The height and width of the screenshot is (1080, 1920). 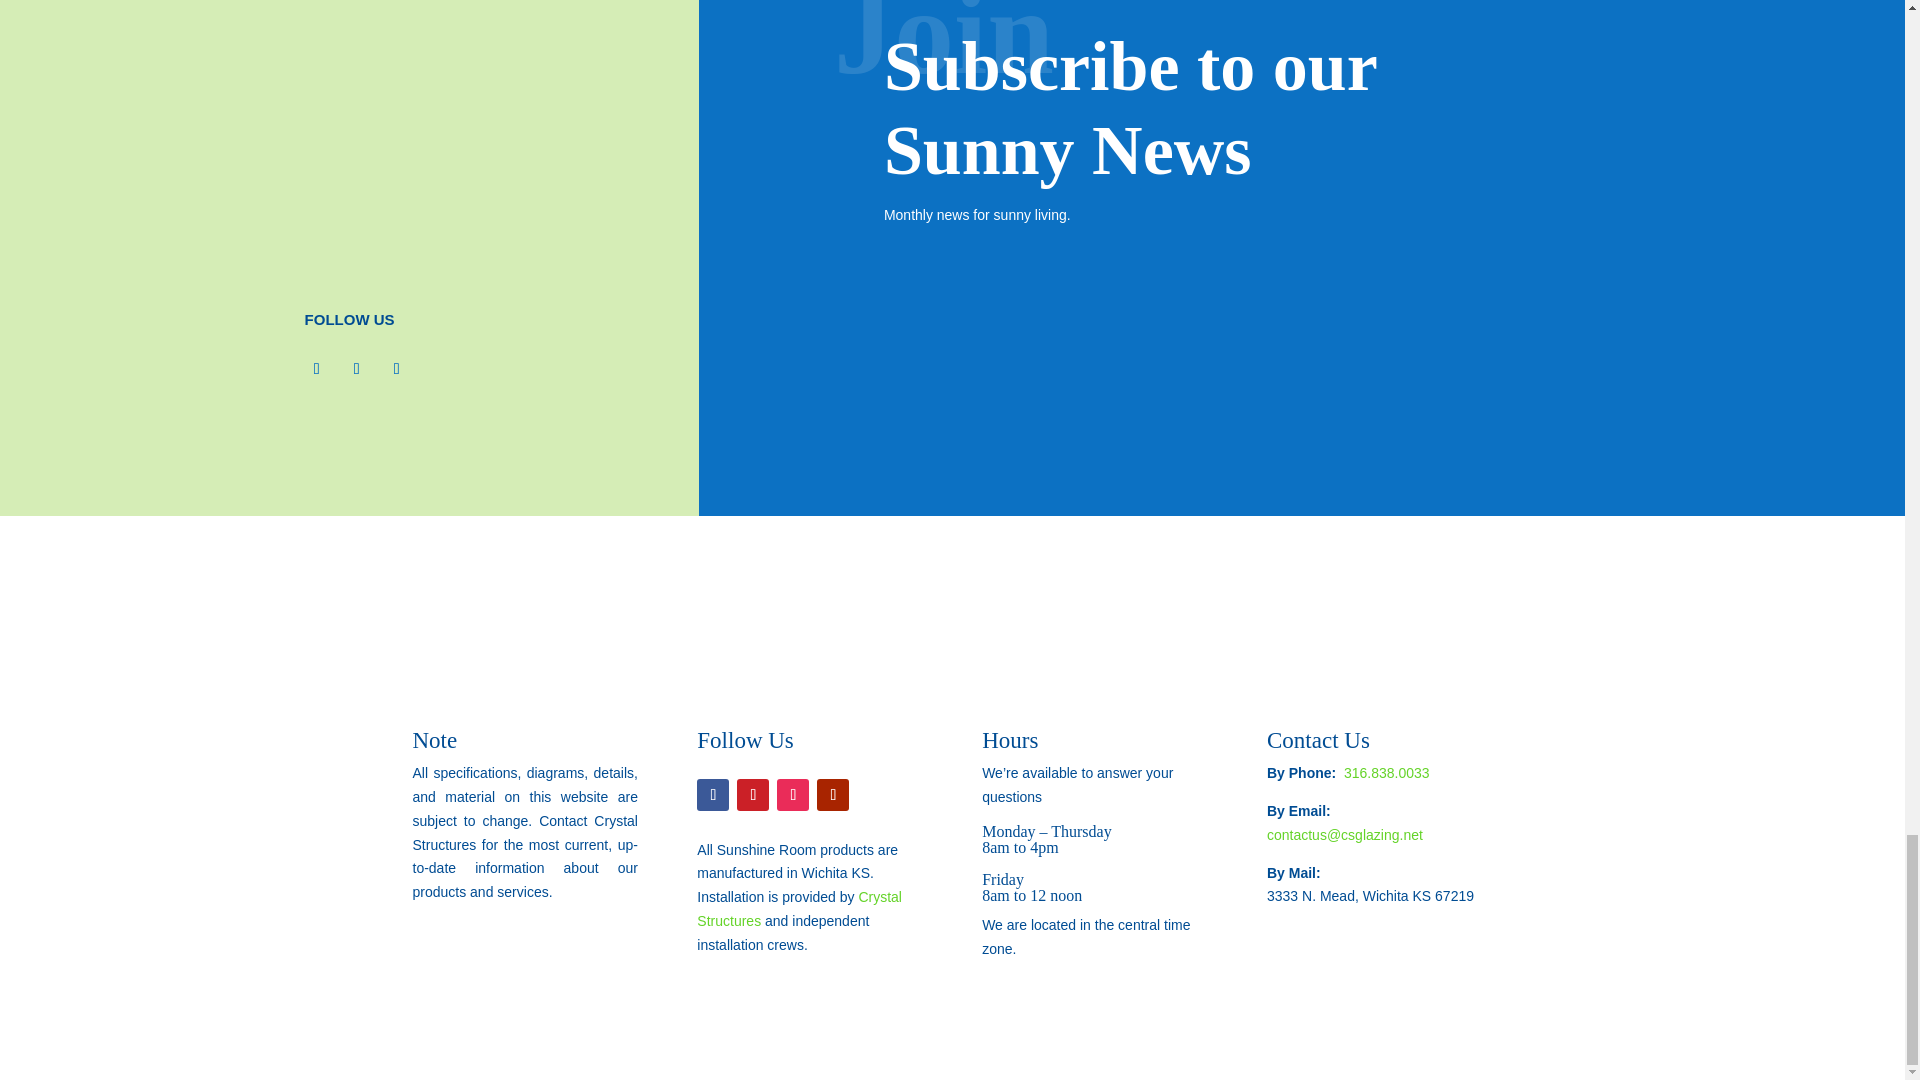 I want to click on Follow on Youtube, so click(x=832, y=794).